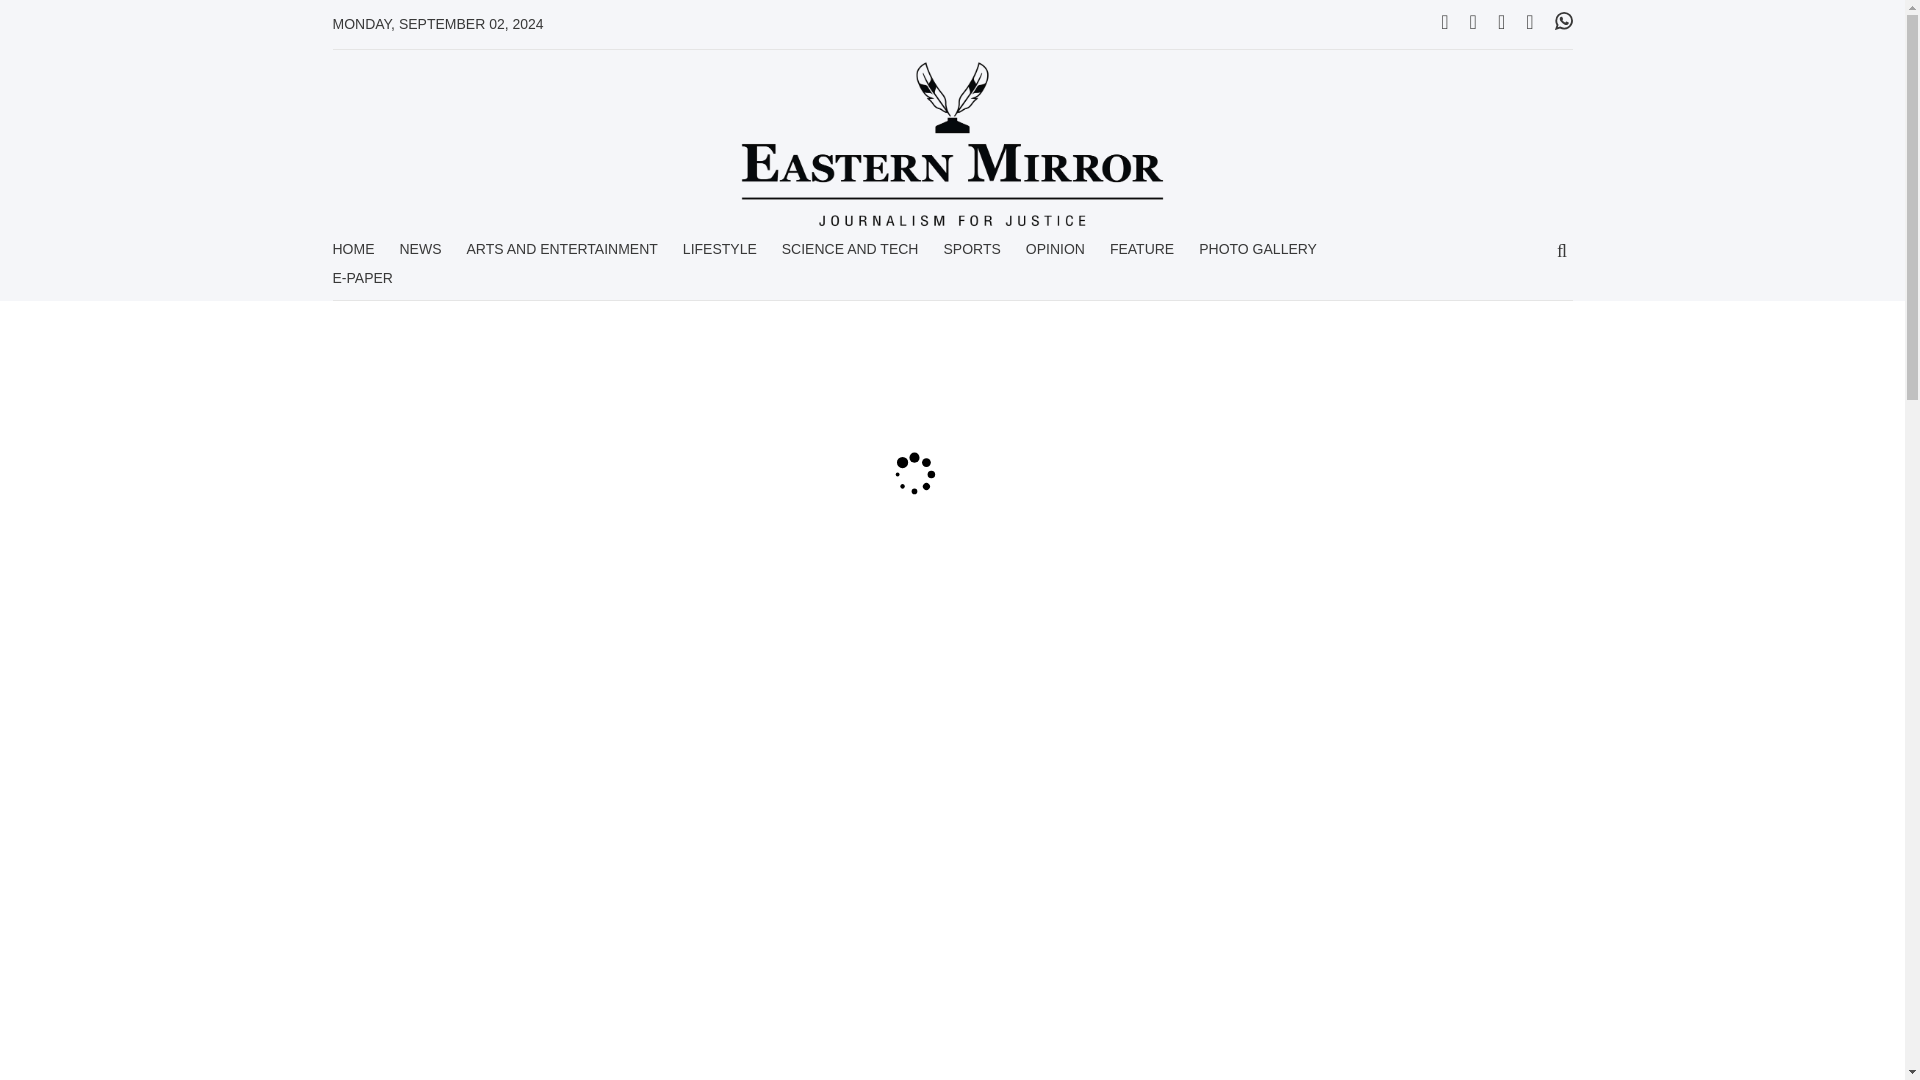  I want to click on ARTS AND ENTERTAINMENT, so click(561, 256).